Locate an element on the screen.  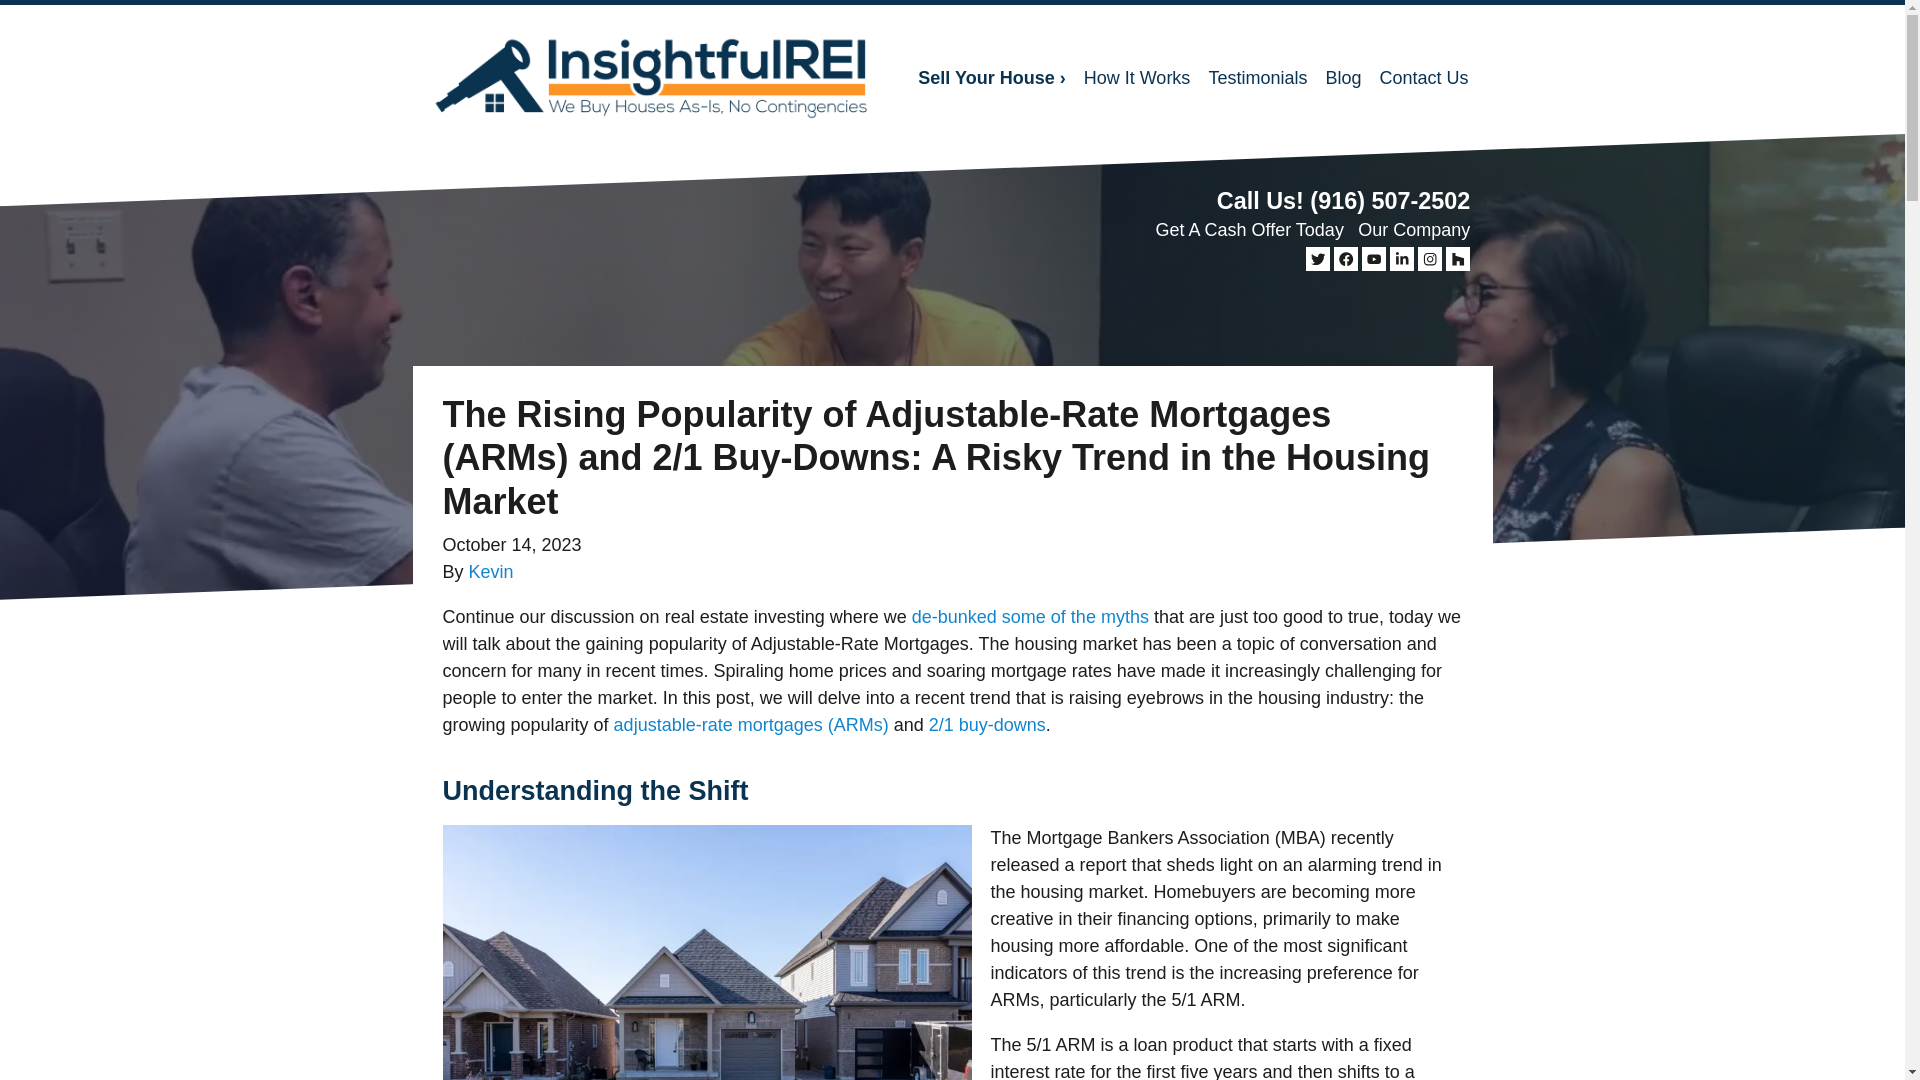
Get A Cash Offer Today is located at coordinates (1248, 230).